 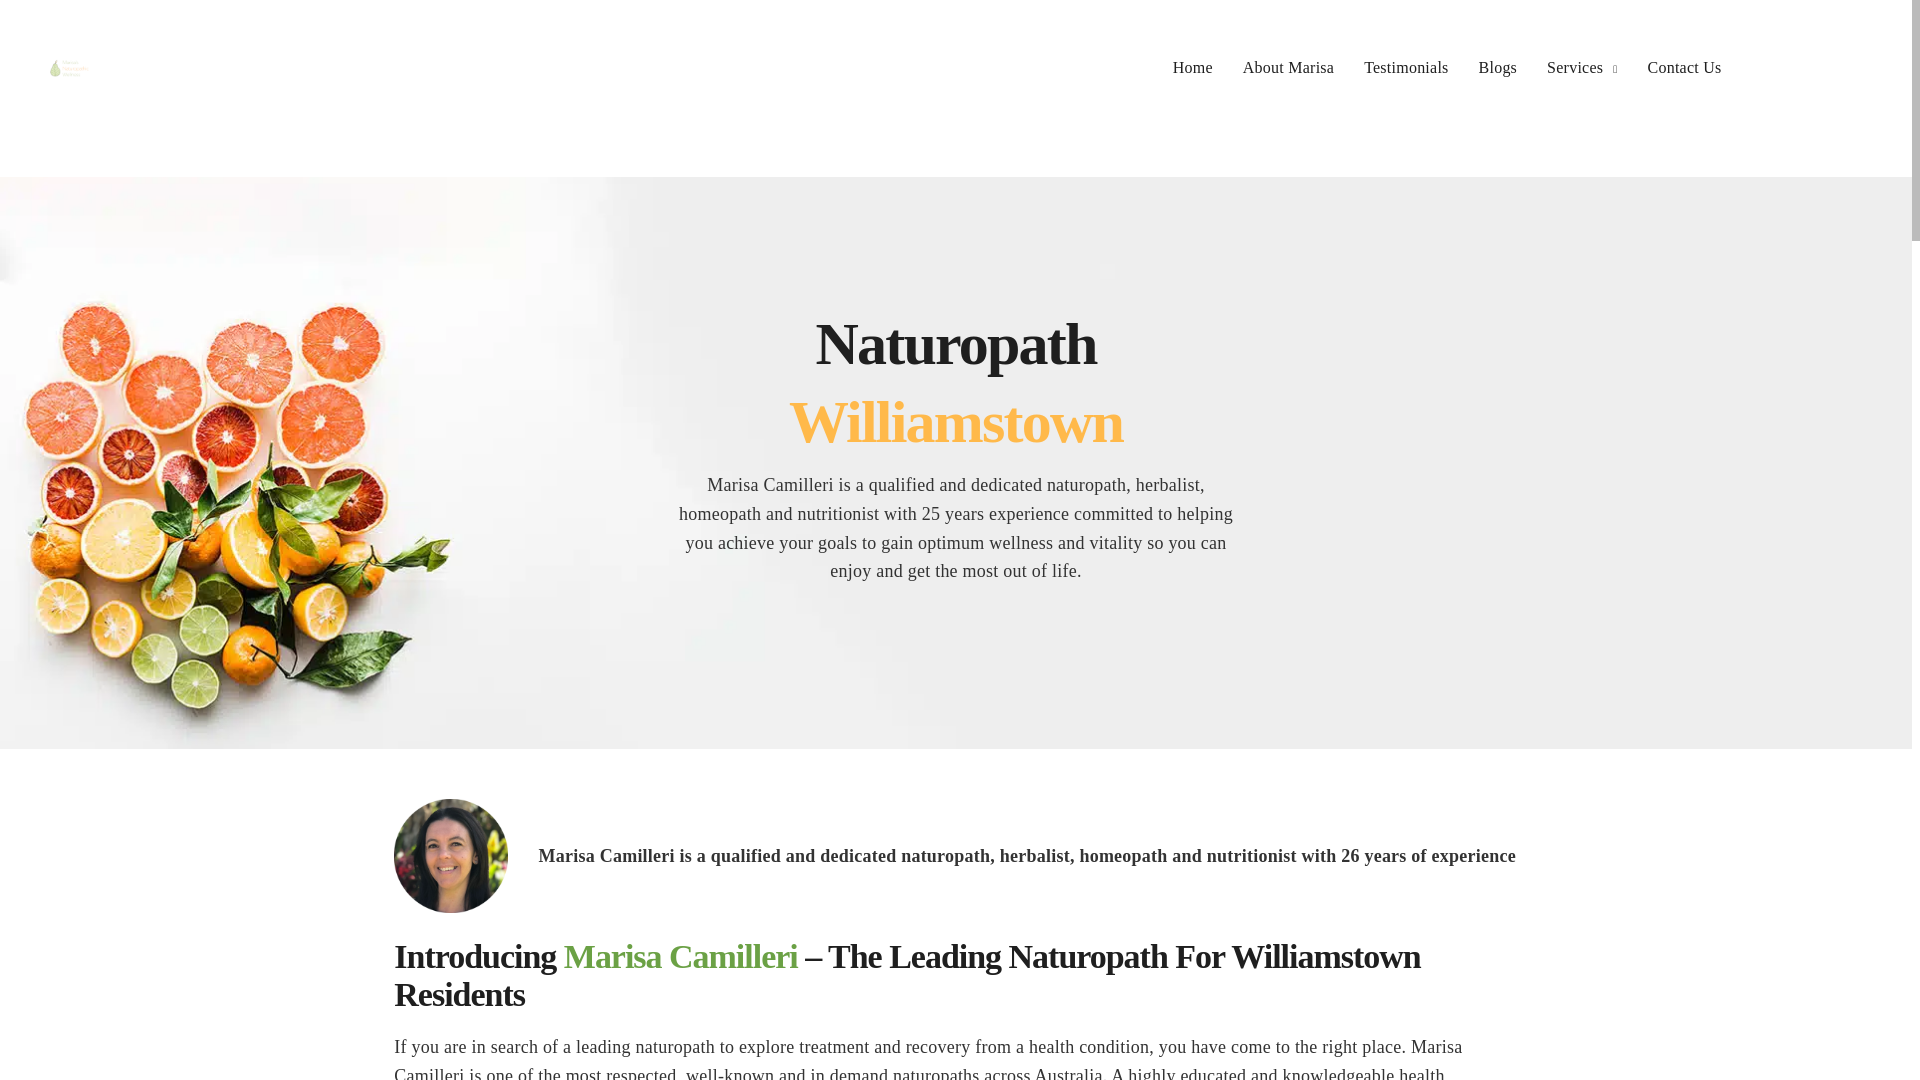 I want to click on Testimonials, so click(x=1405, y=68).